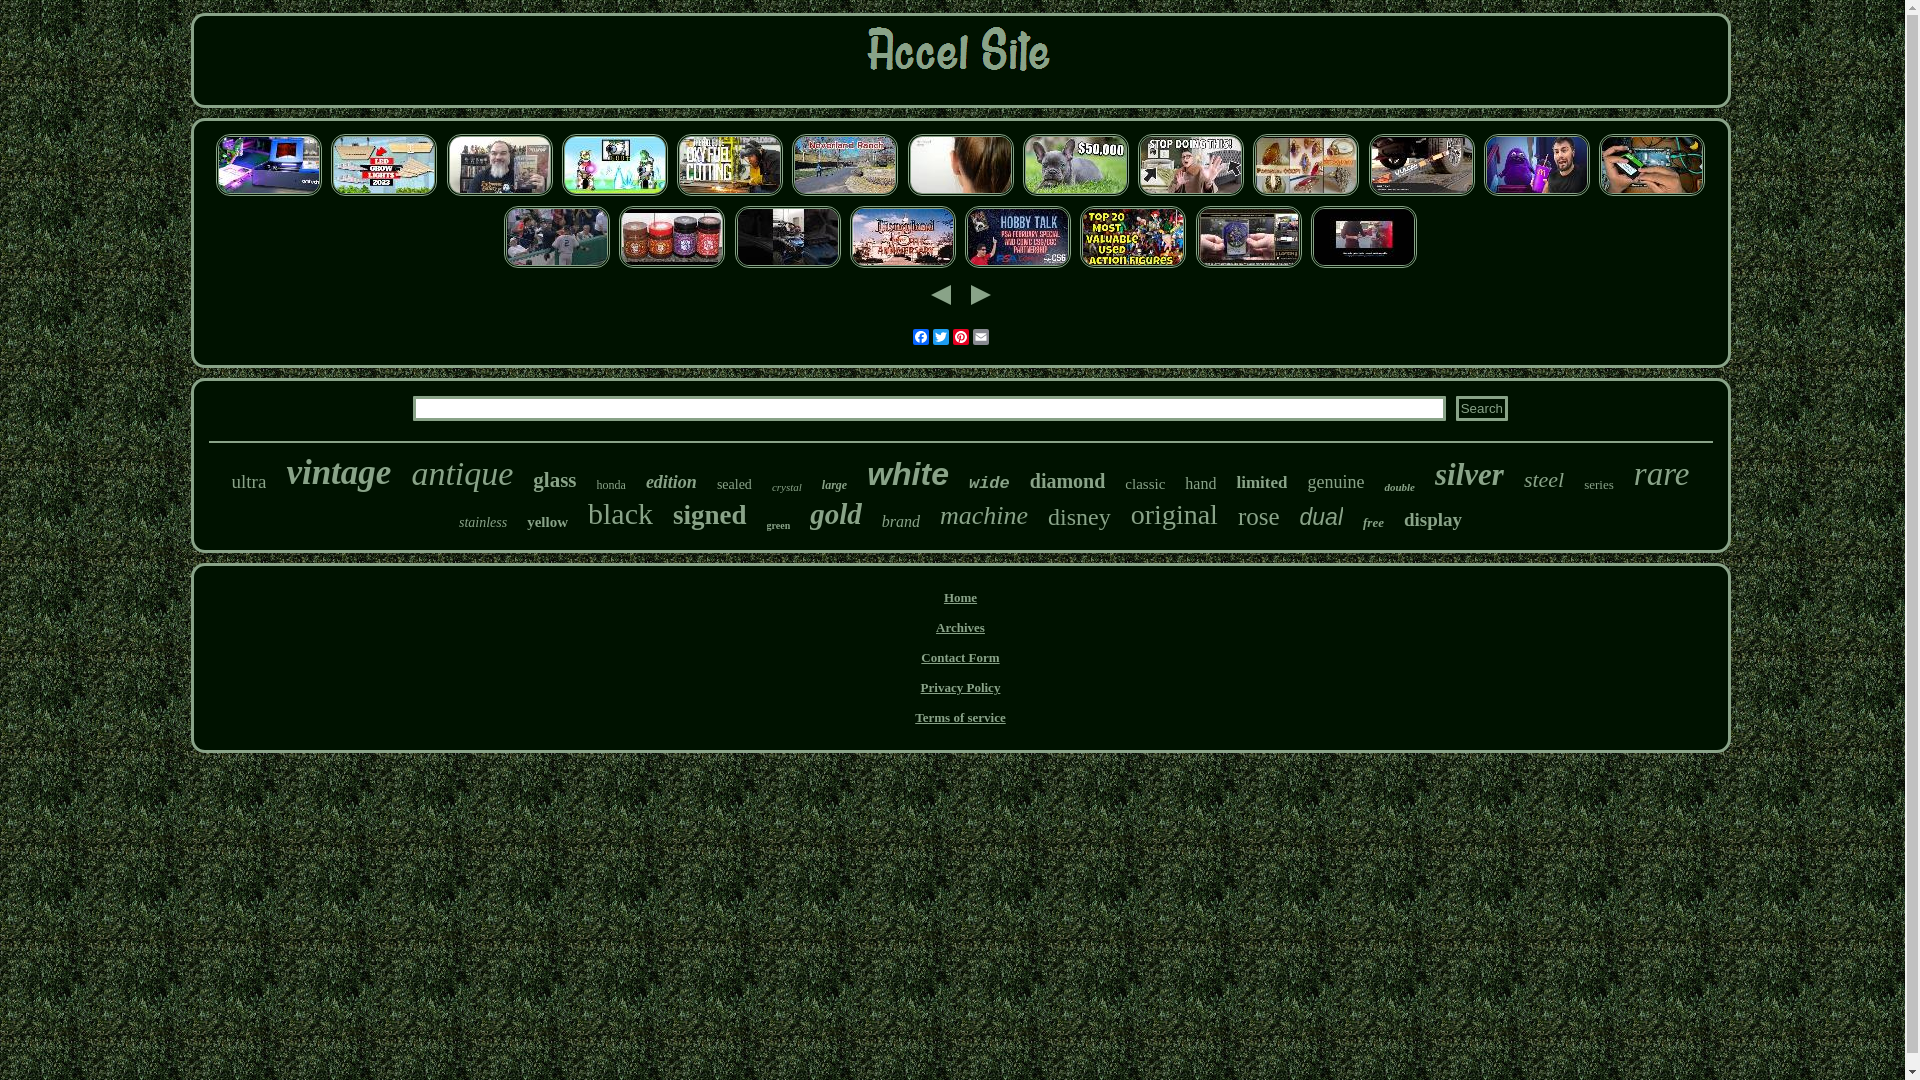  What do you see at coordinates (482, 523) in the screenshot?
I see `stainless` at bounding box center [482, 523].